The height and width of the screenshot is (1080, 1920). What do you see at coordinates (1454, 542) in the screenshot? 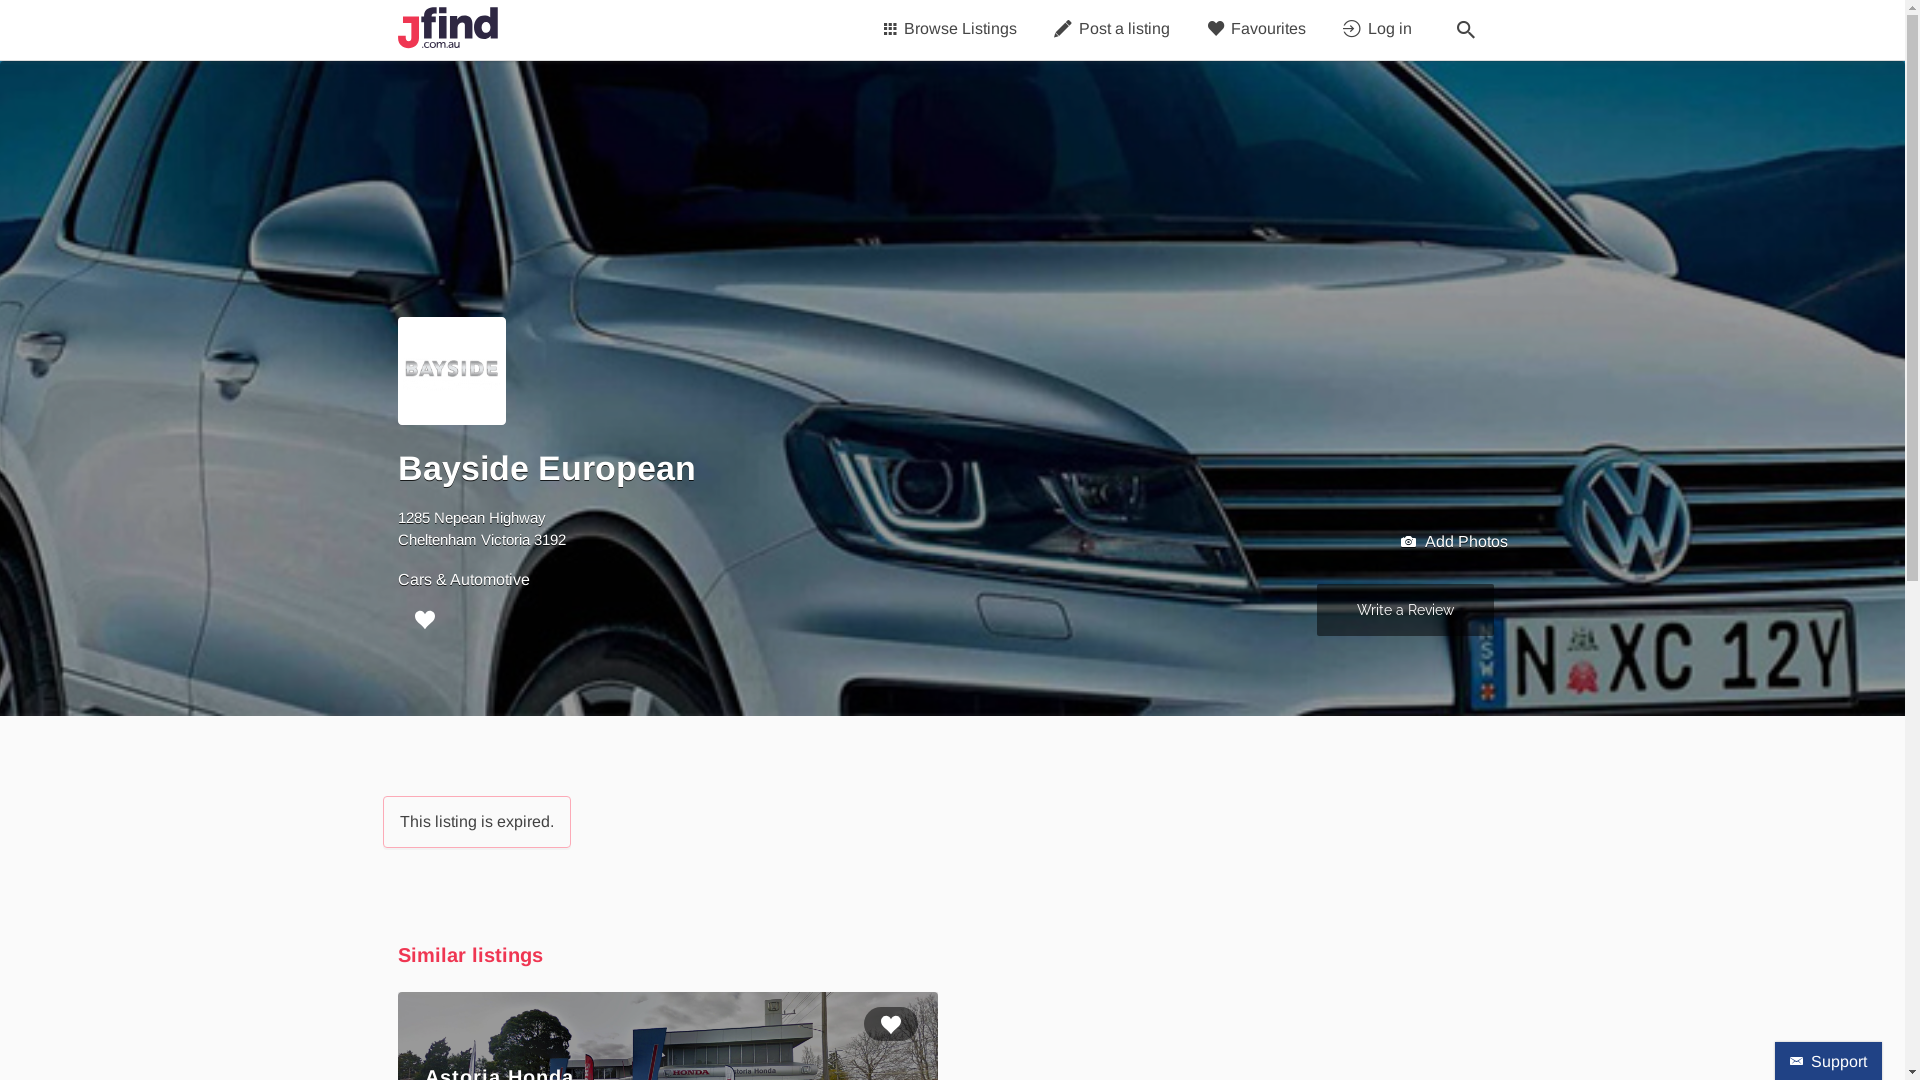
I see `Add Photos` at bounding box center [1454, 542].